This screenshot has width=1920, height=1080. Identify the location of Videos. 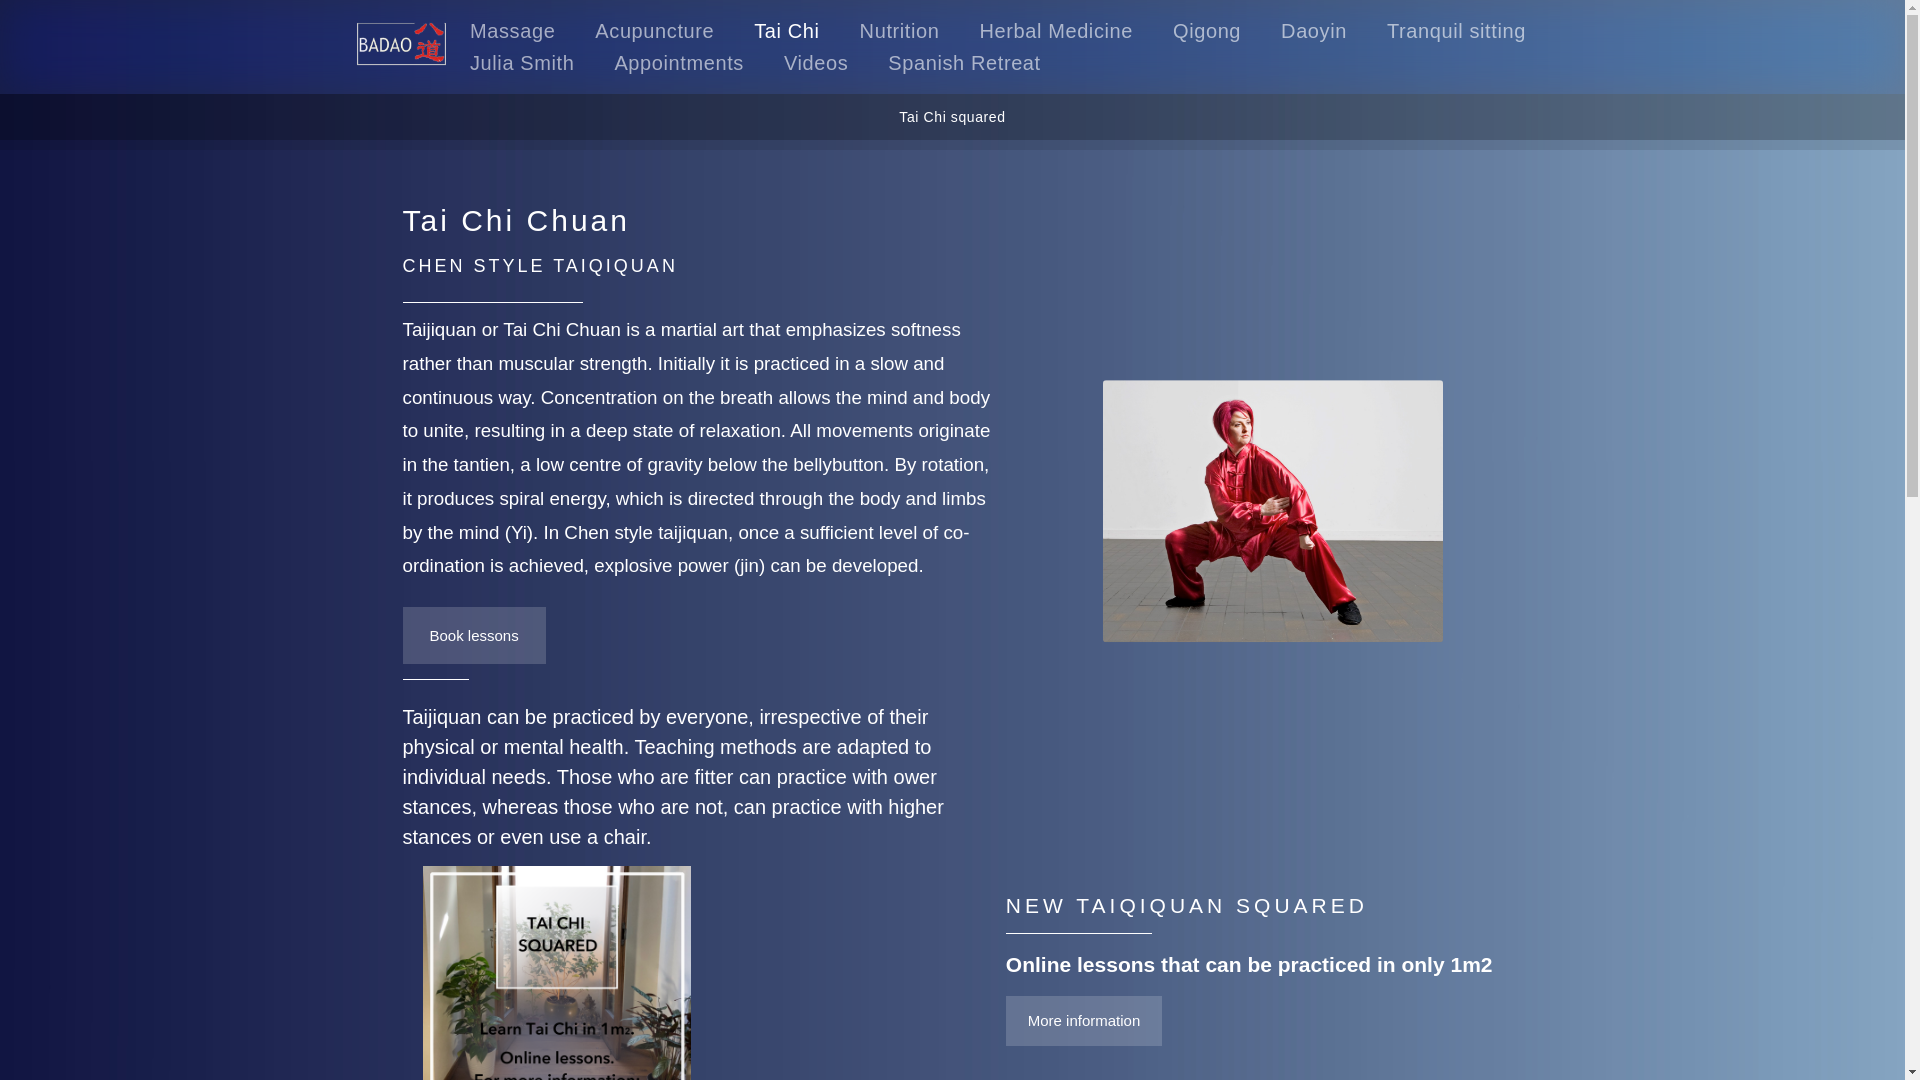
(816, 62).